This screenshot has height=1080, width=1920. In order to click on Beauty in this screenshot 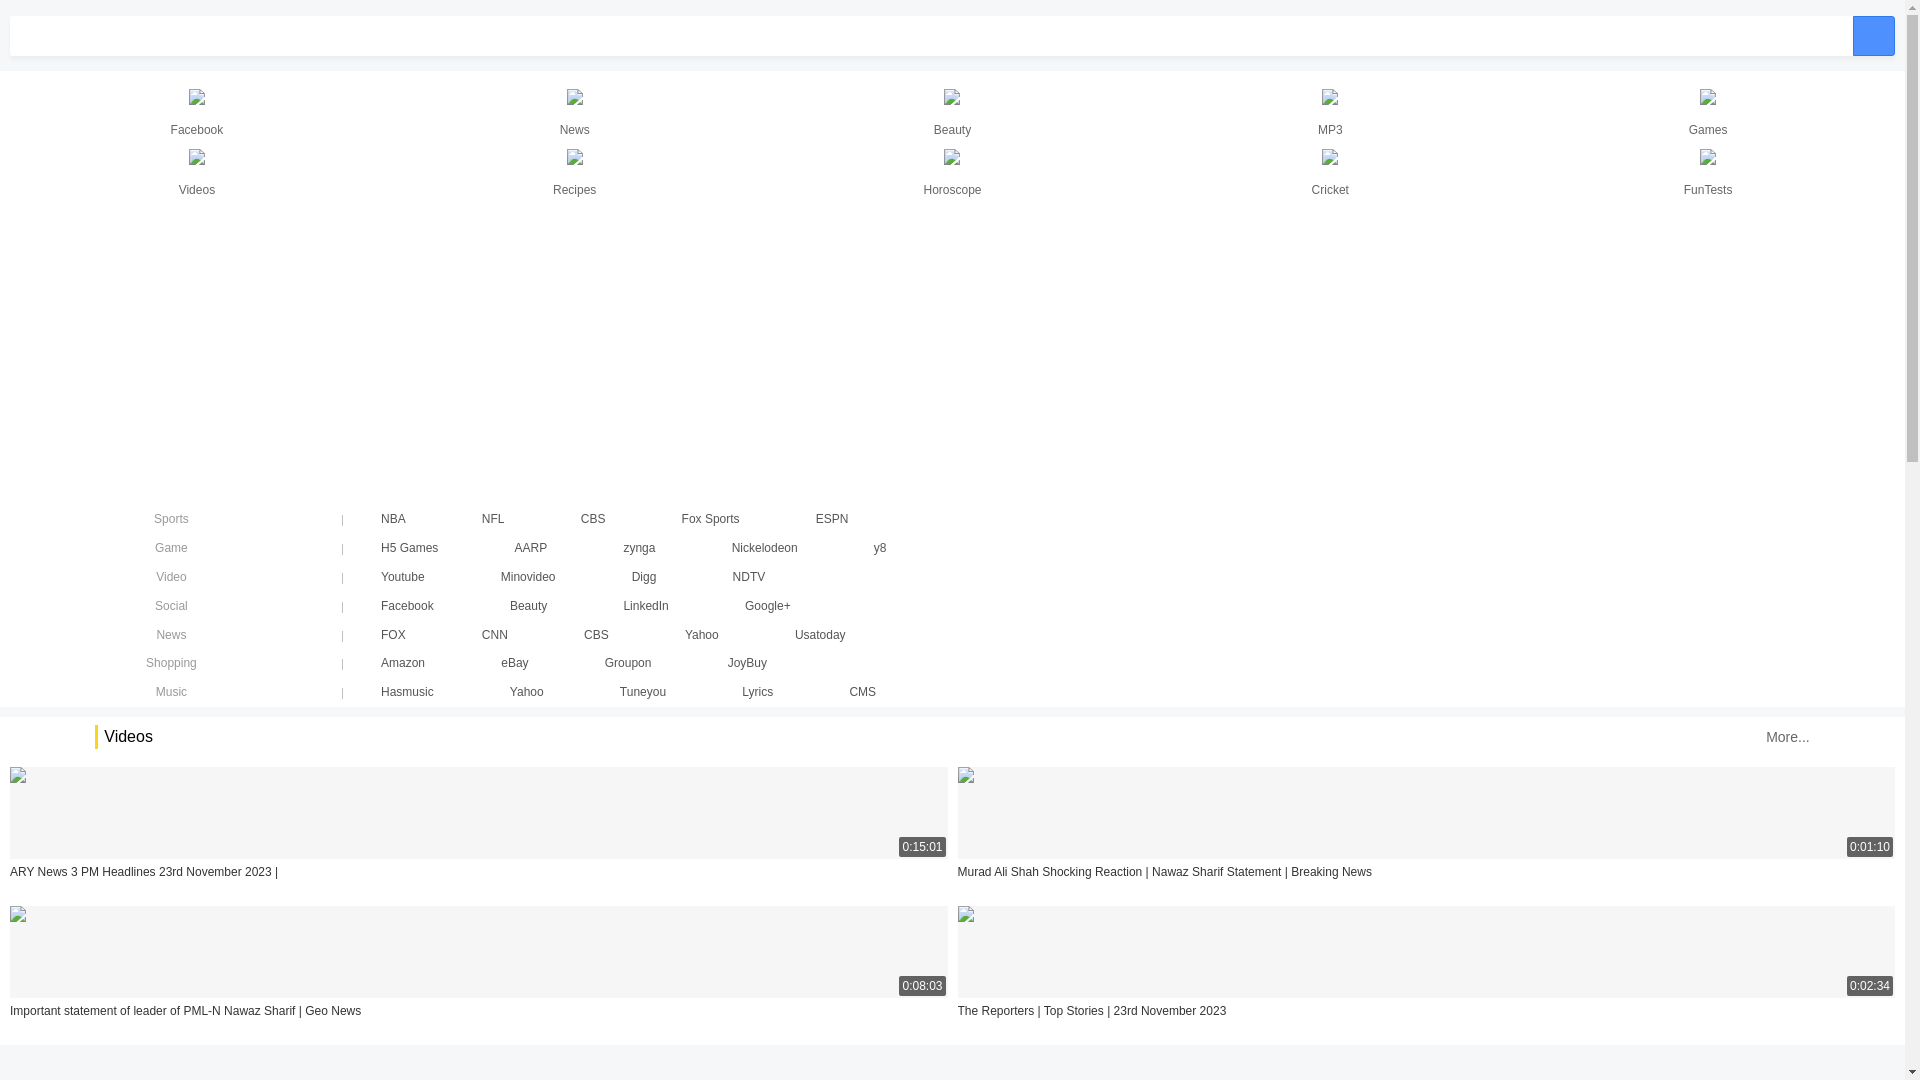, I will do `click(953, 114)`.